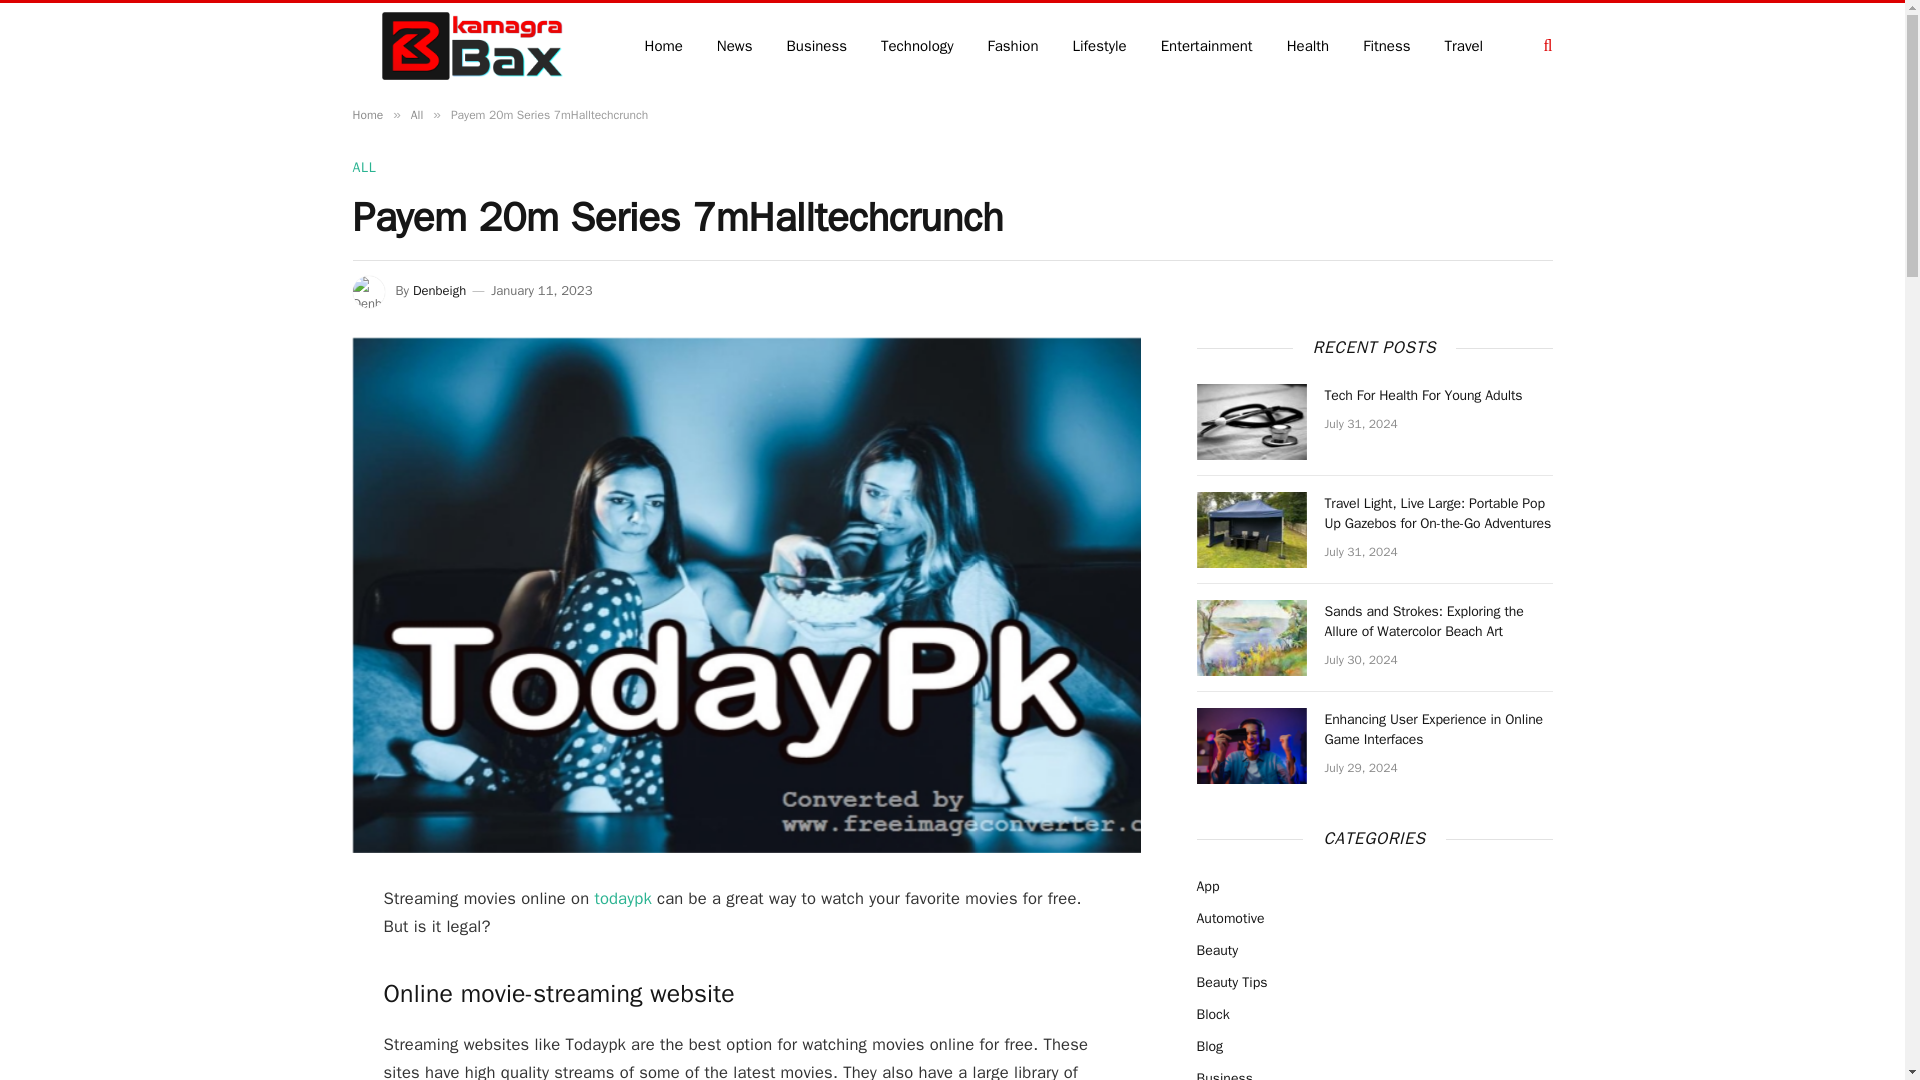 The image size is (1920, 1080). I want to click on Fitness, so click(1386, 45).